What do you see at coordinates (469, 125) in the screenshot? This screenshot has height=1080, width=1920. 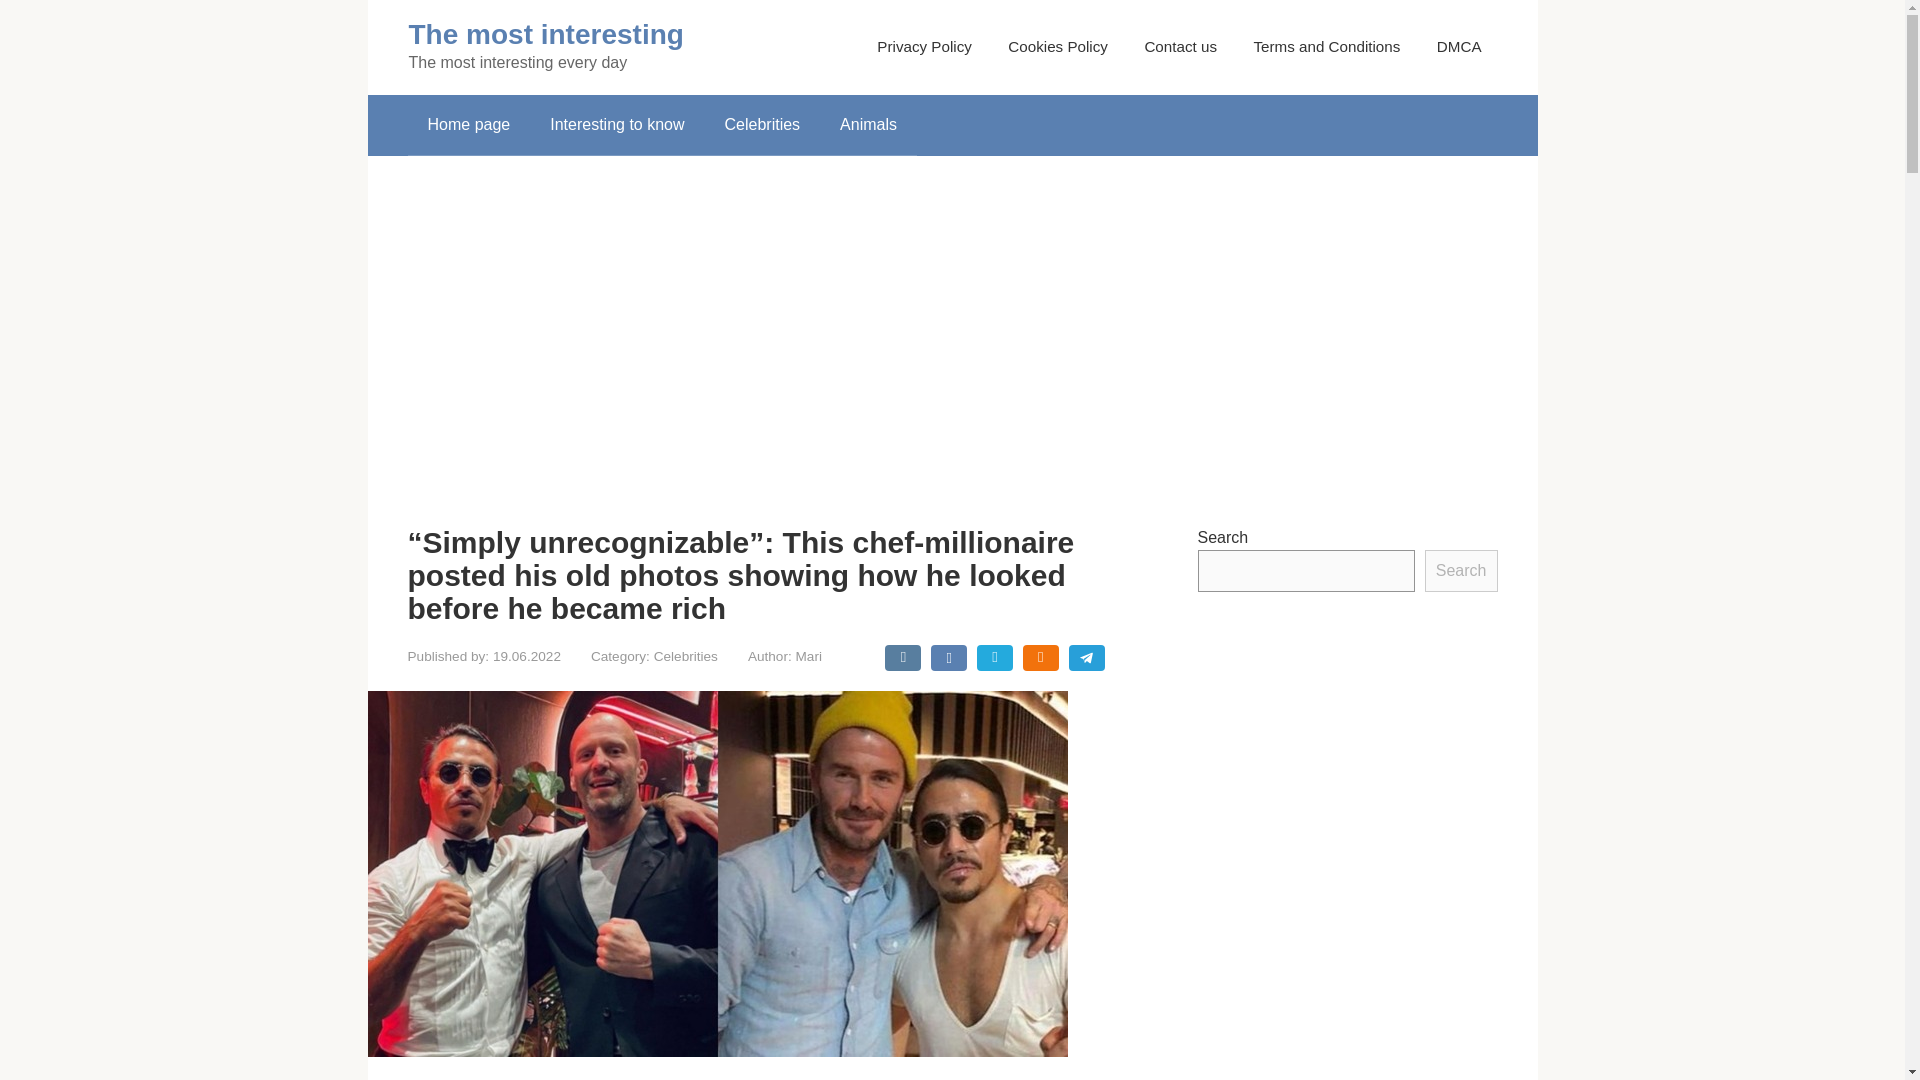 I see `Home page` at bounding box center [469, 125].